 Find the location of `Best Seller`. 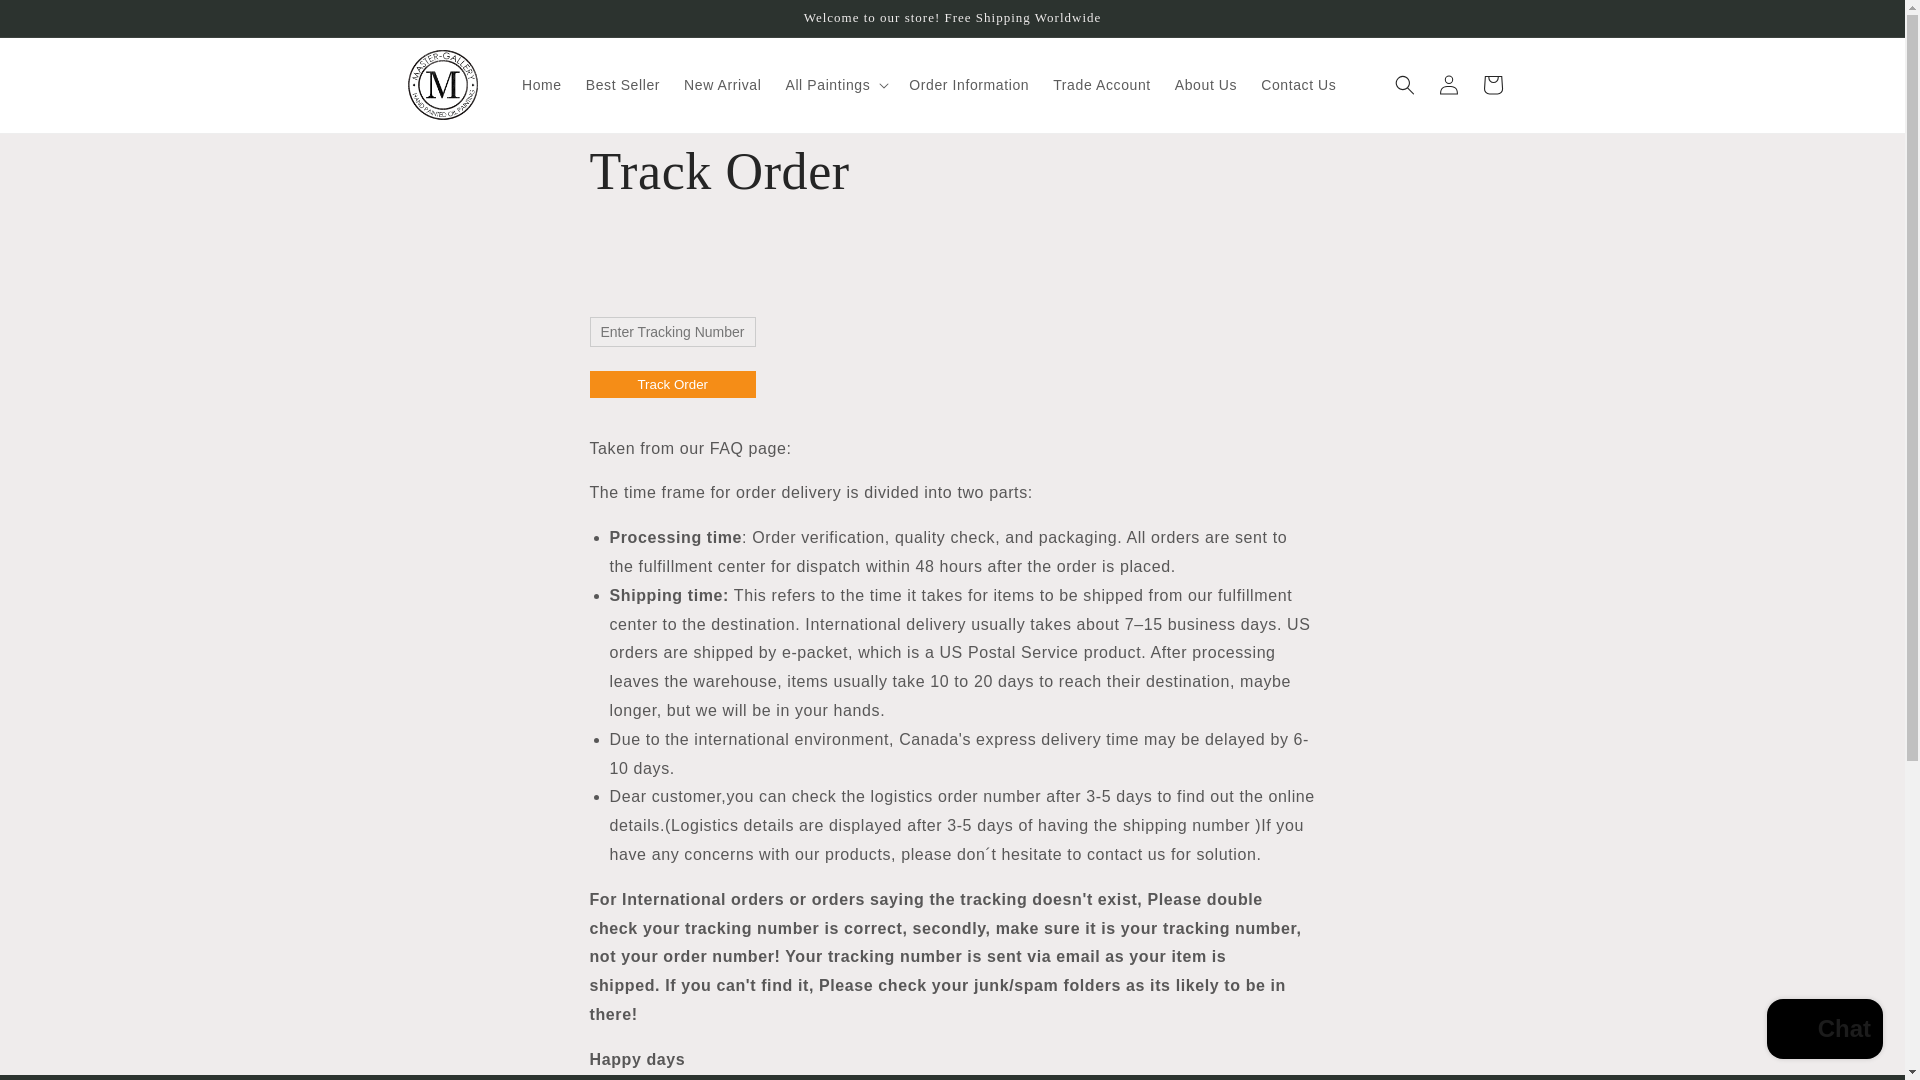

Best Seller is located at coordinates (623, 84).